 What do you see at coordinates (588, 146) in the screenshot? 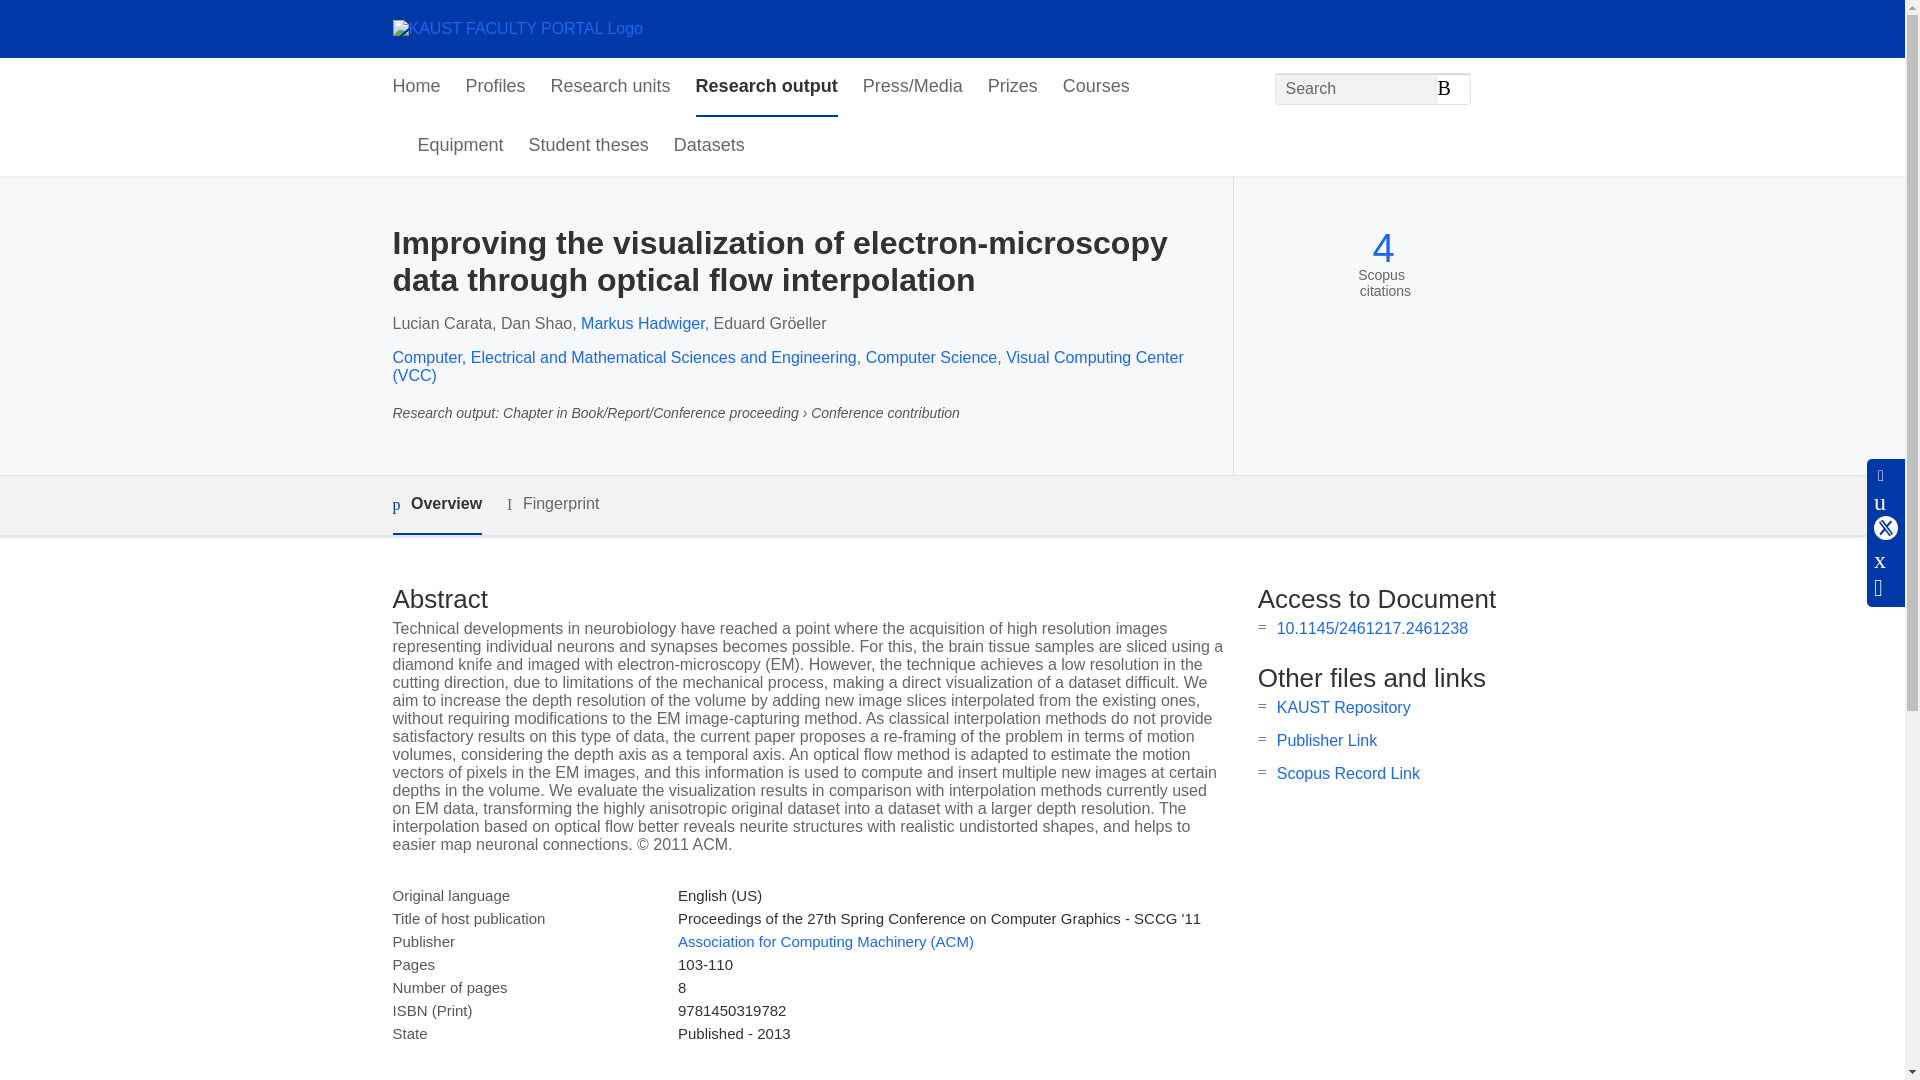
I see `Student theses` at bounding box center [588, 146].